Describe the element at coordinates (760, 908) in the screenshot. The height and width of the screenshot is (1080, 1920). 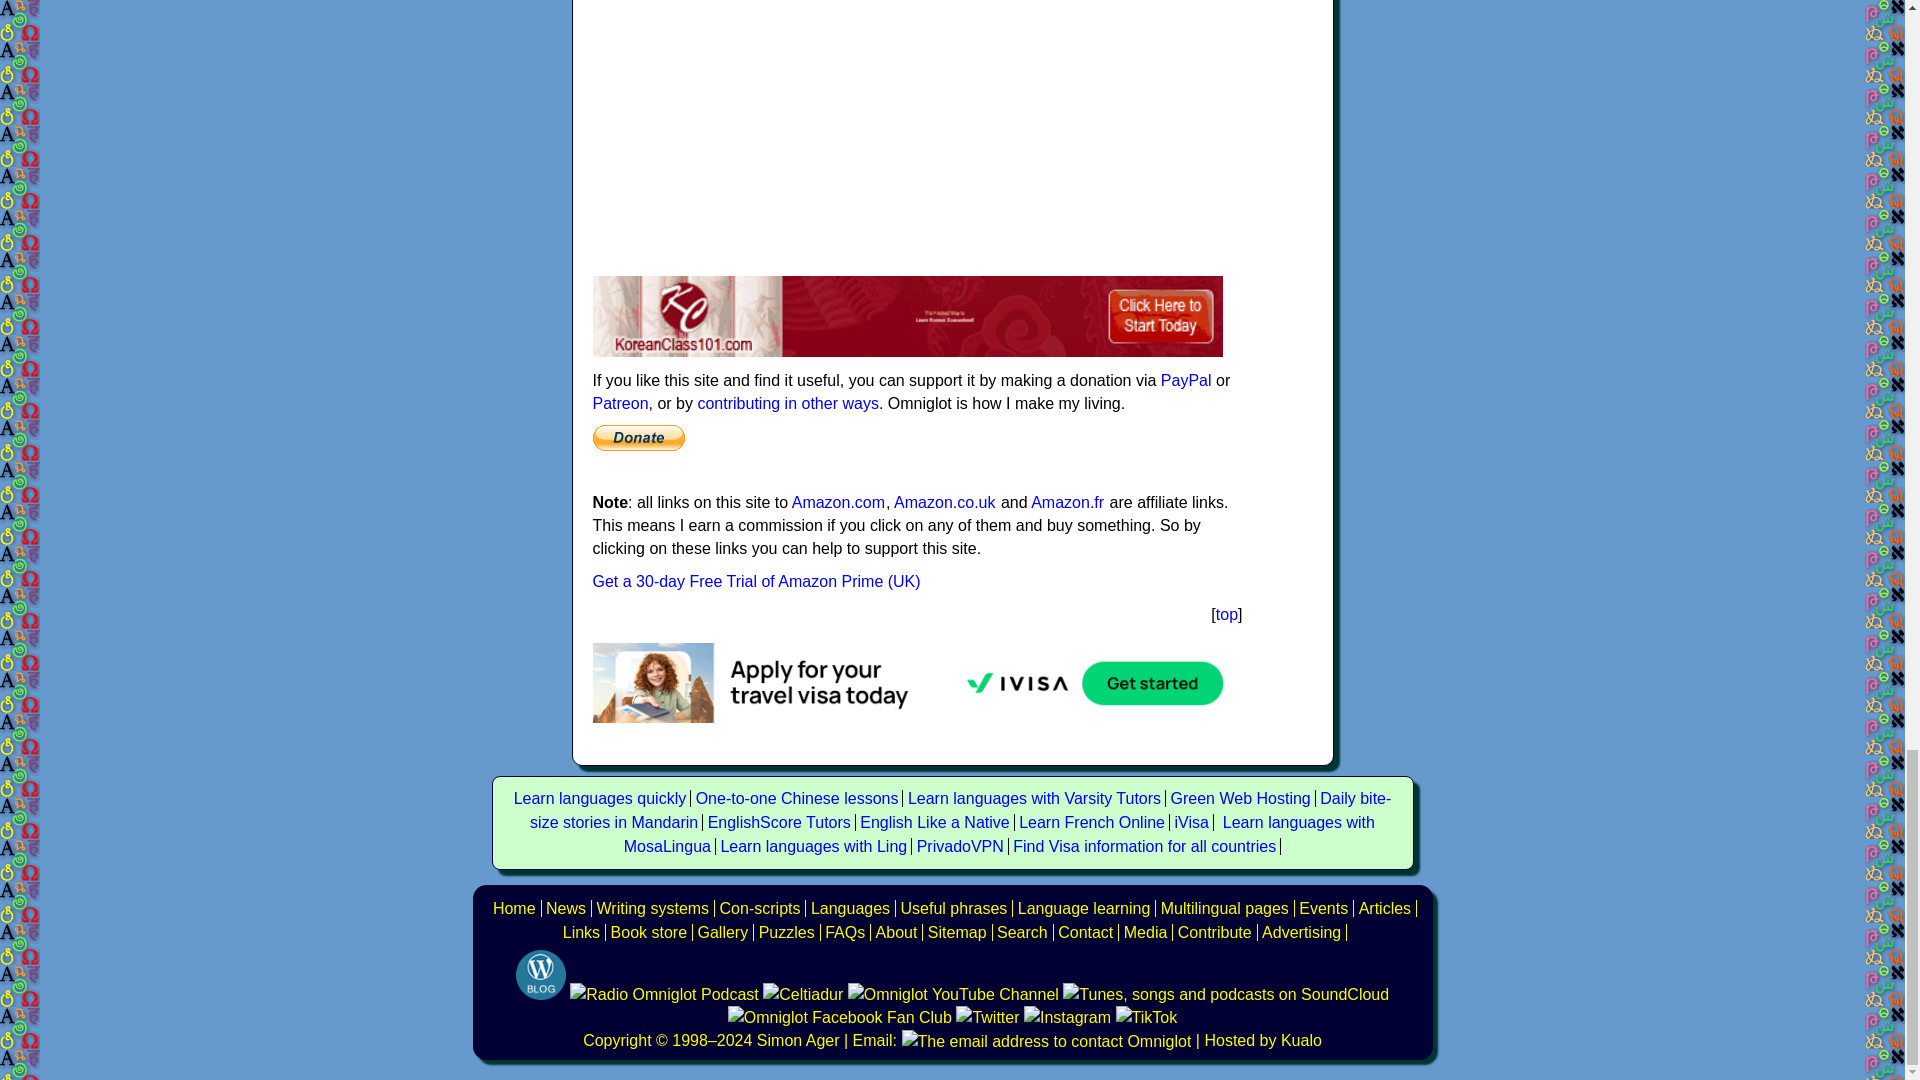
I see `Writing systems invented by visitors to Omniglot` at that location.